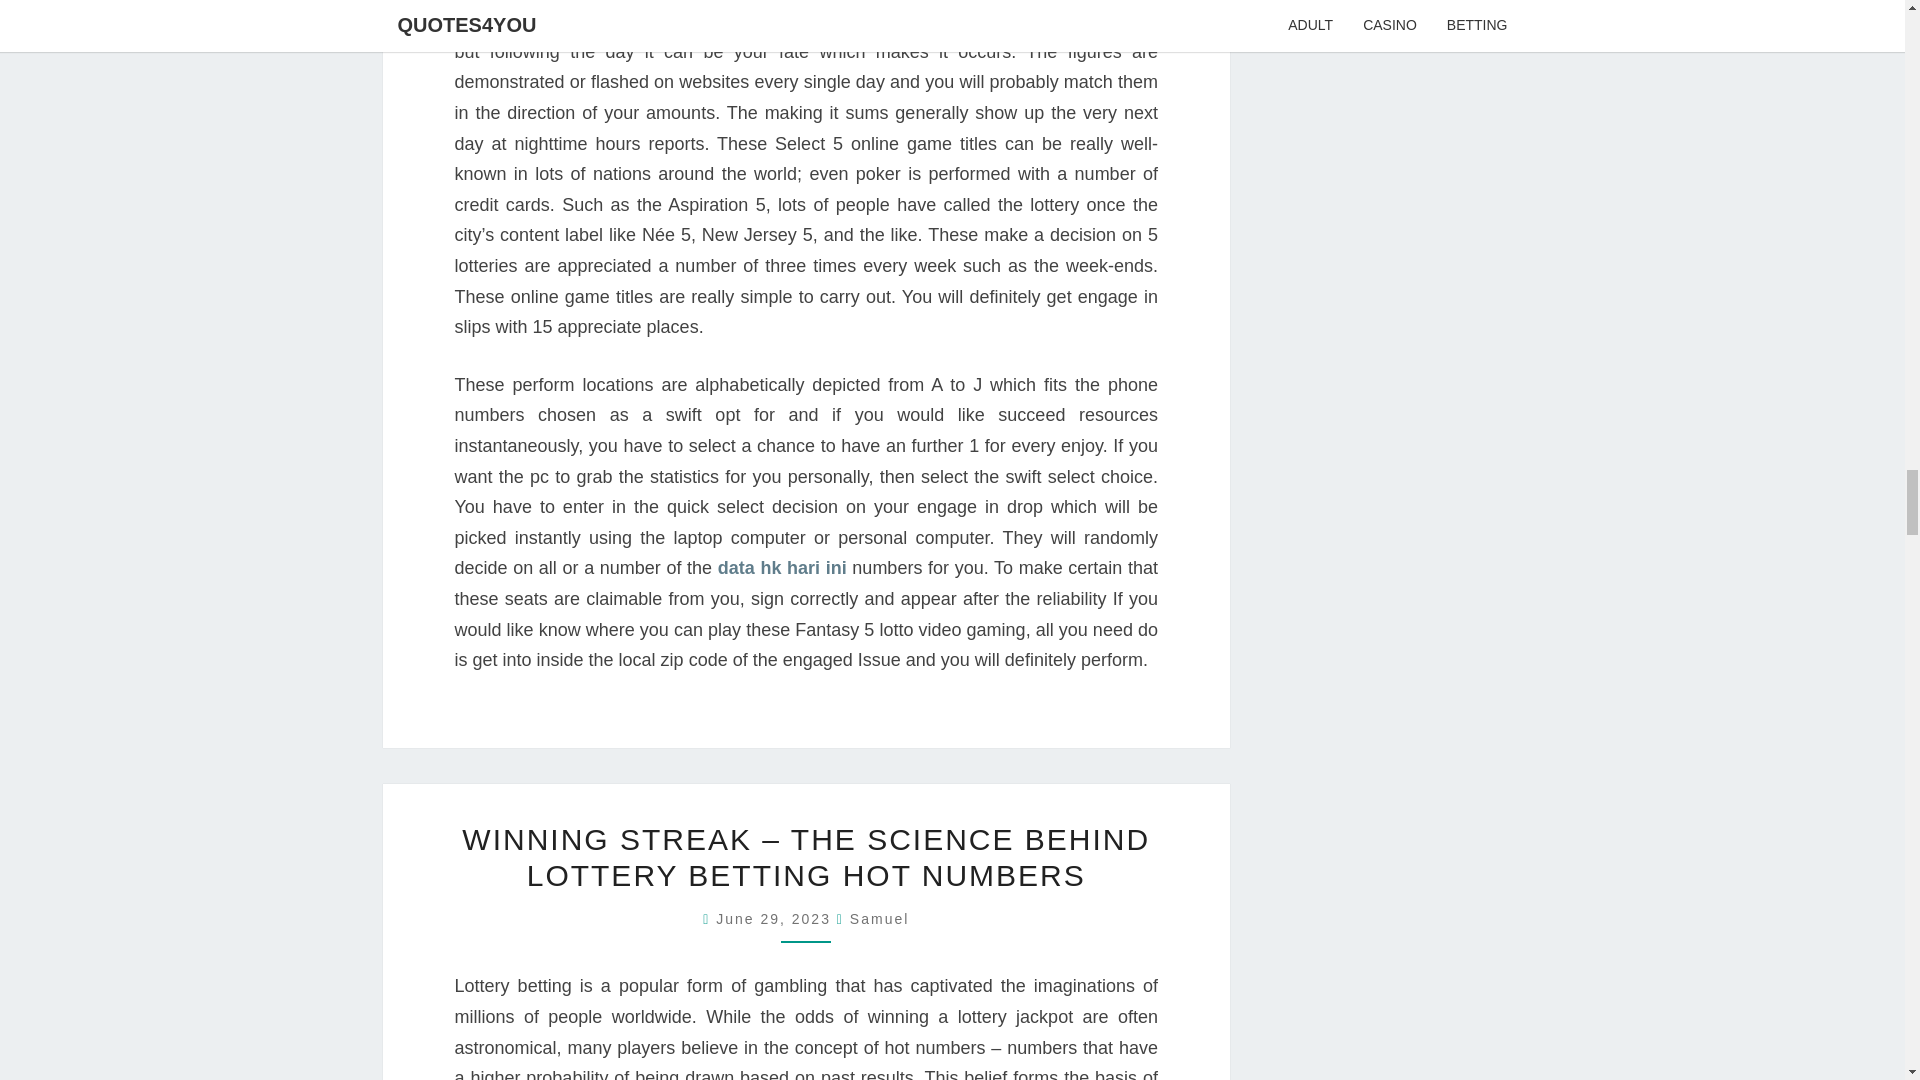  I want to click on Samuel, so click(879, 918).